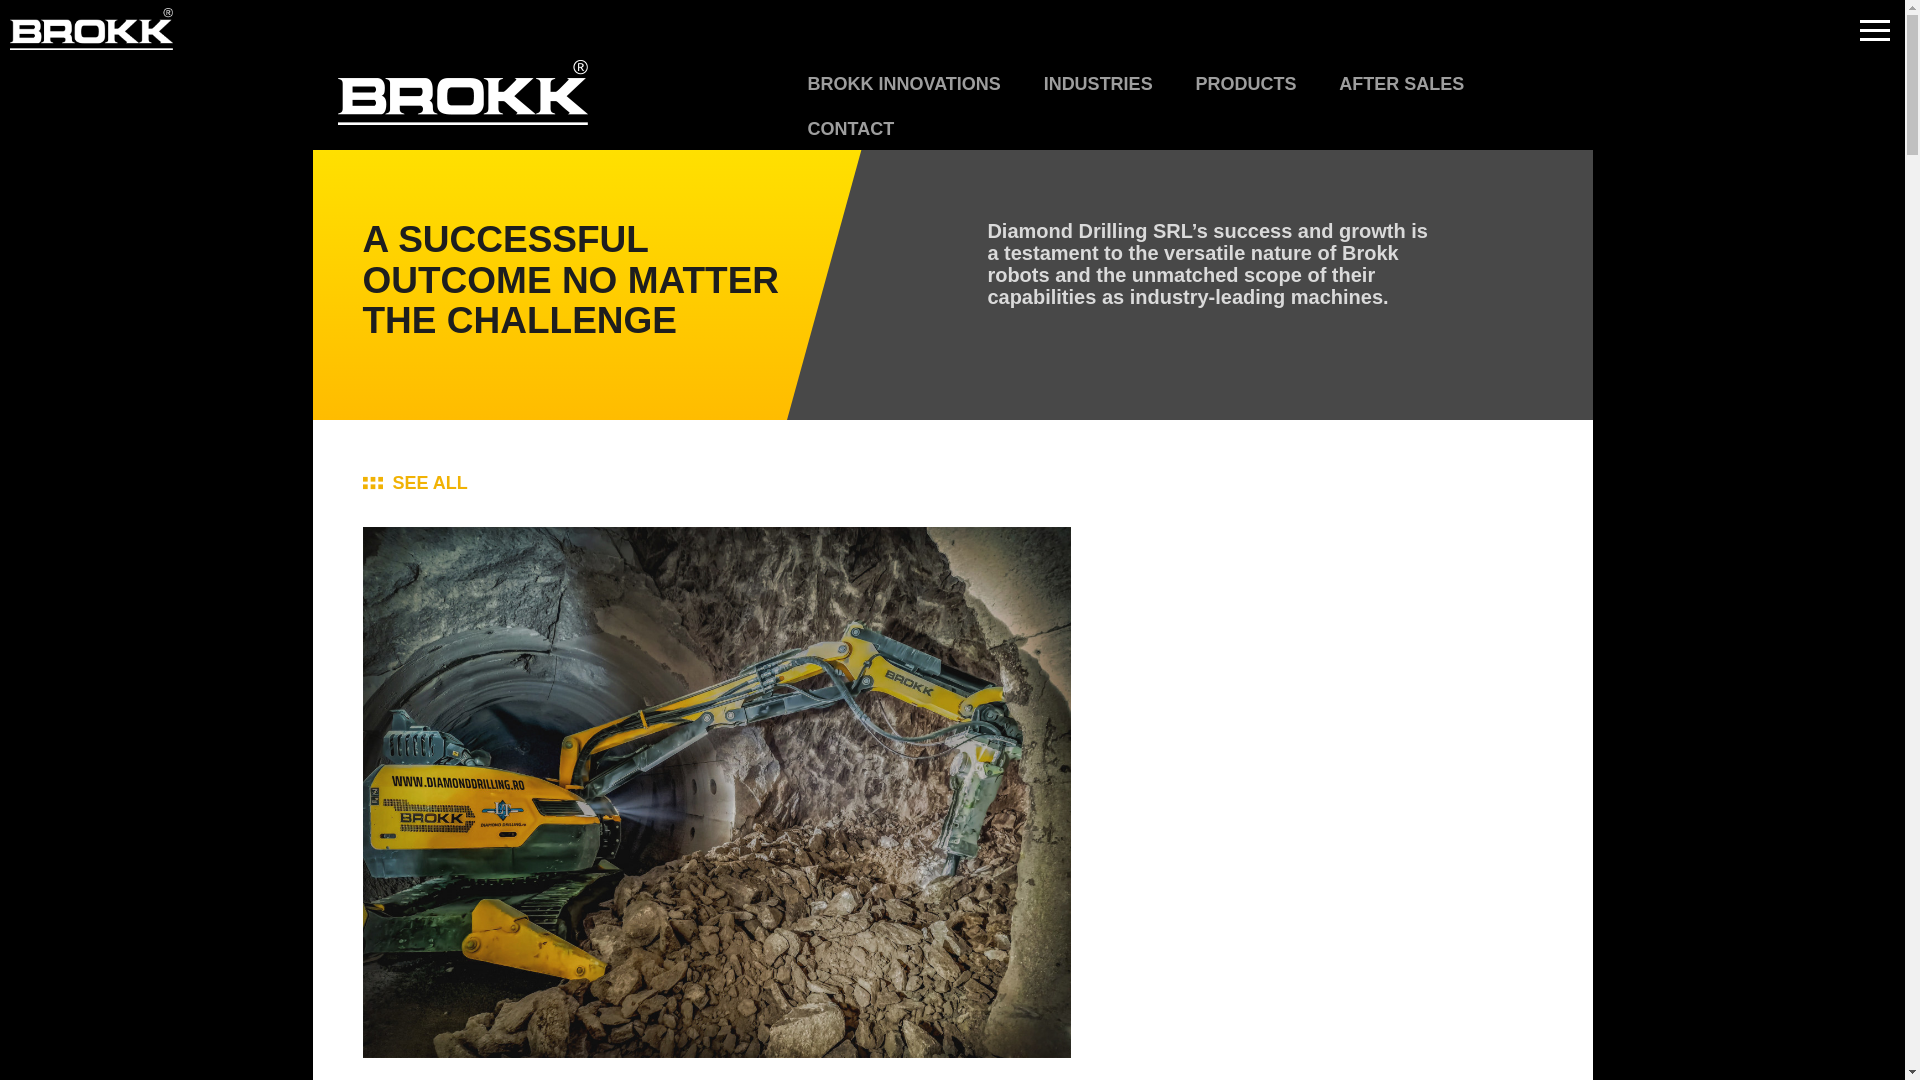 The width and height of the screenshot is (1920, 1080). What do you see at coordinates (940, 28) in the screenshot?
I see `NEWS` at bounding box center [940, 28].